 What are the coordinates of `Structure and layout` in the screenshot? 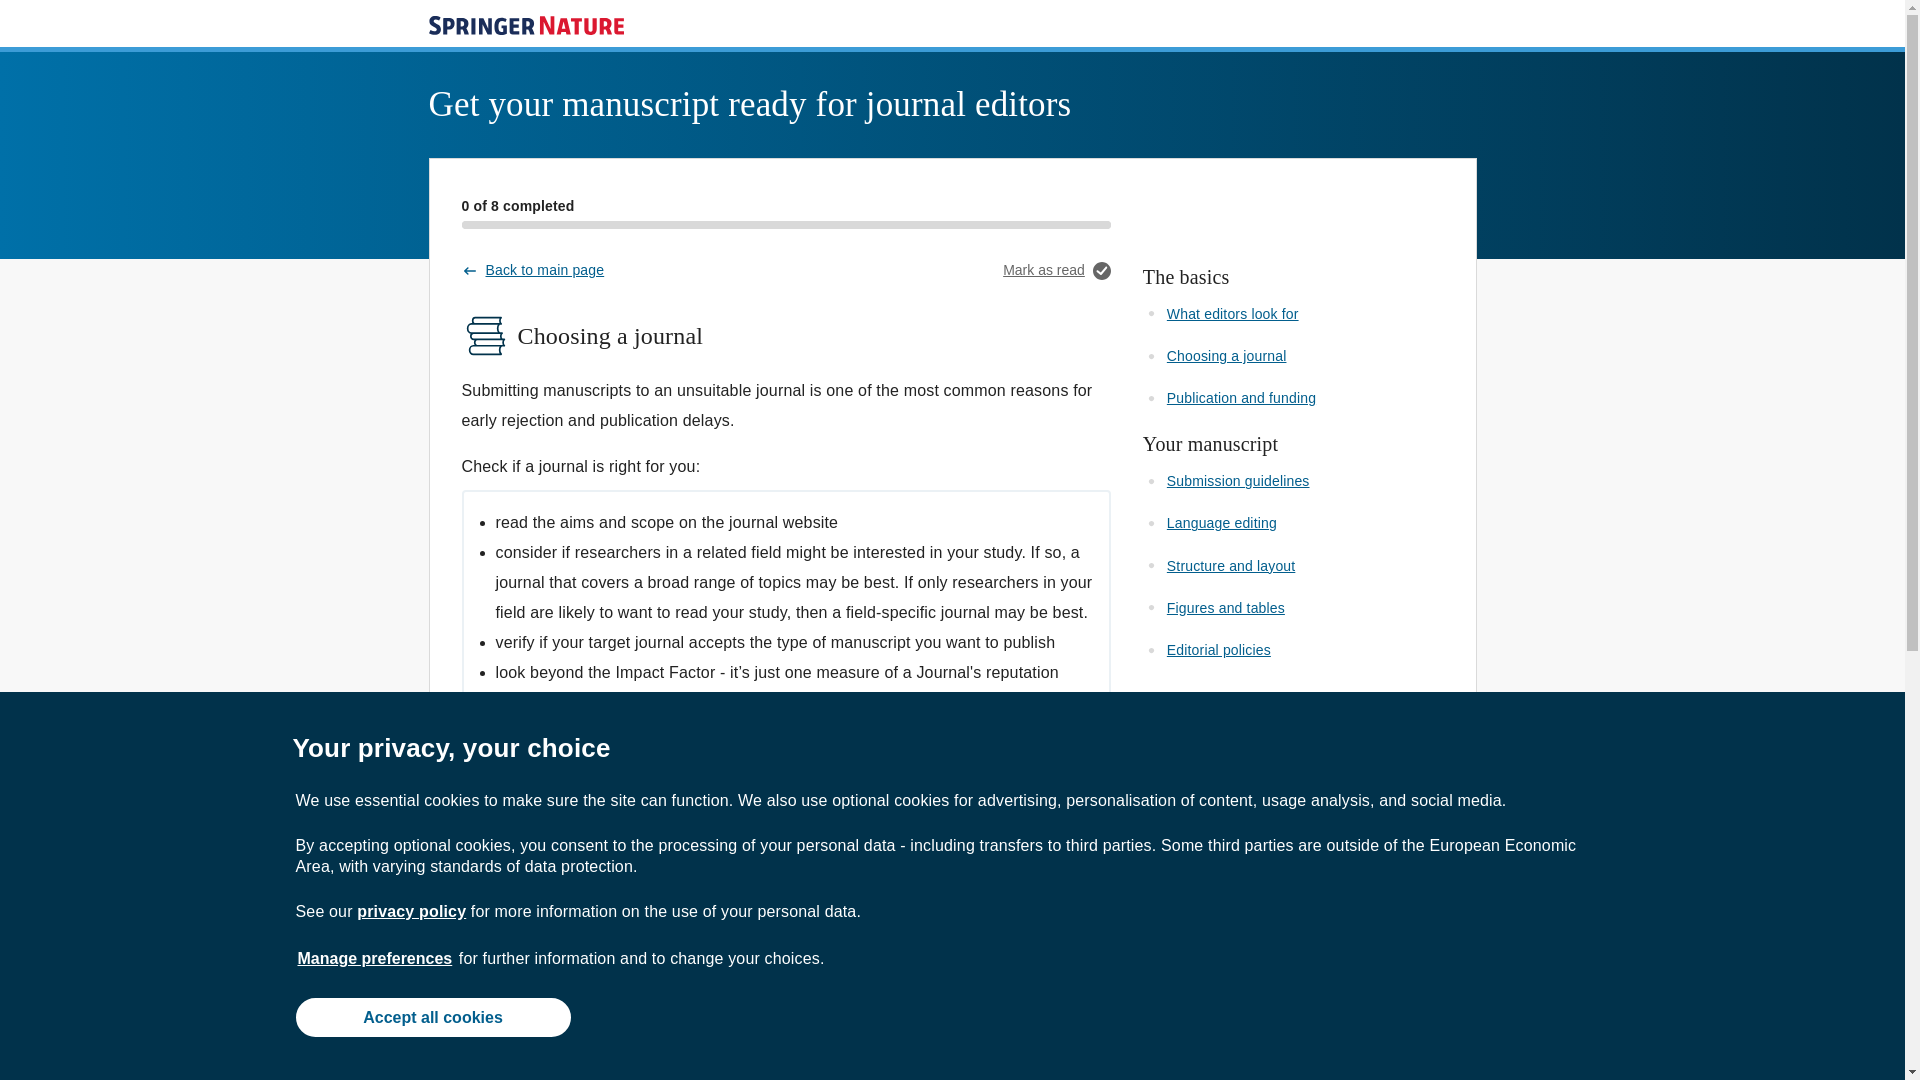 It's located at (1232, 566).